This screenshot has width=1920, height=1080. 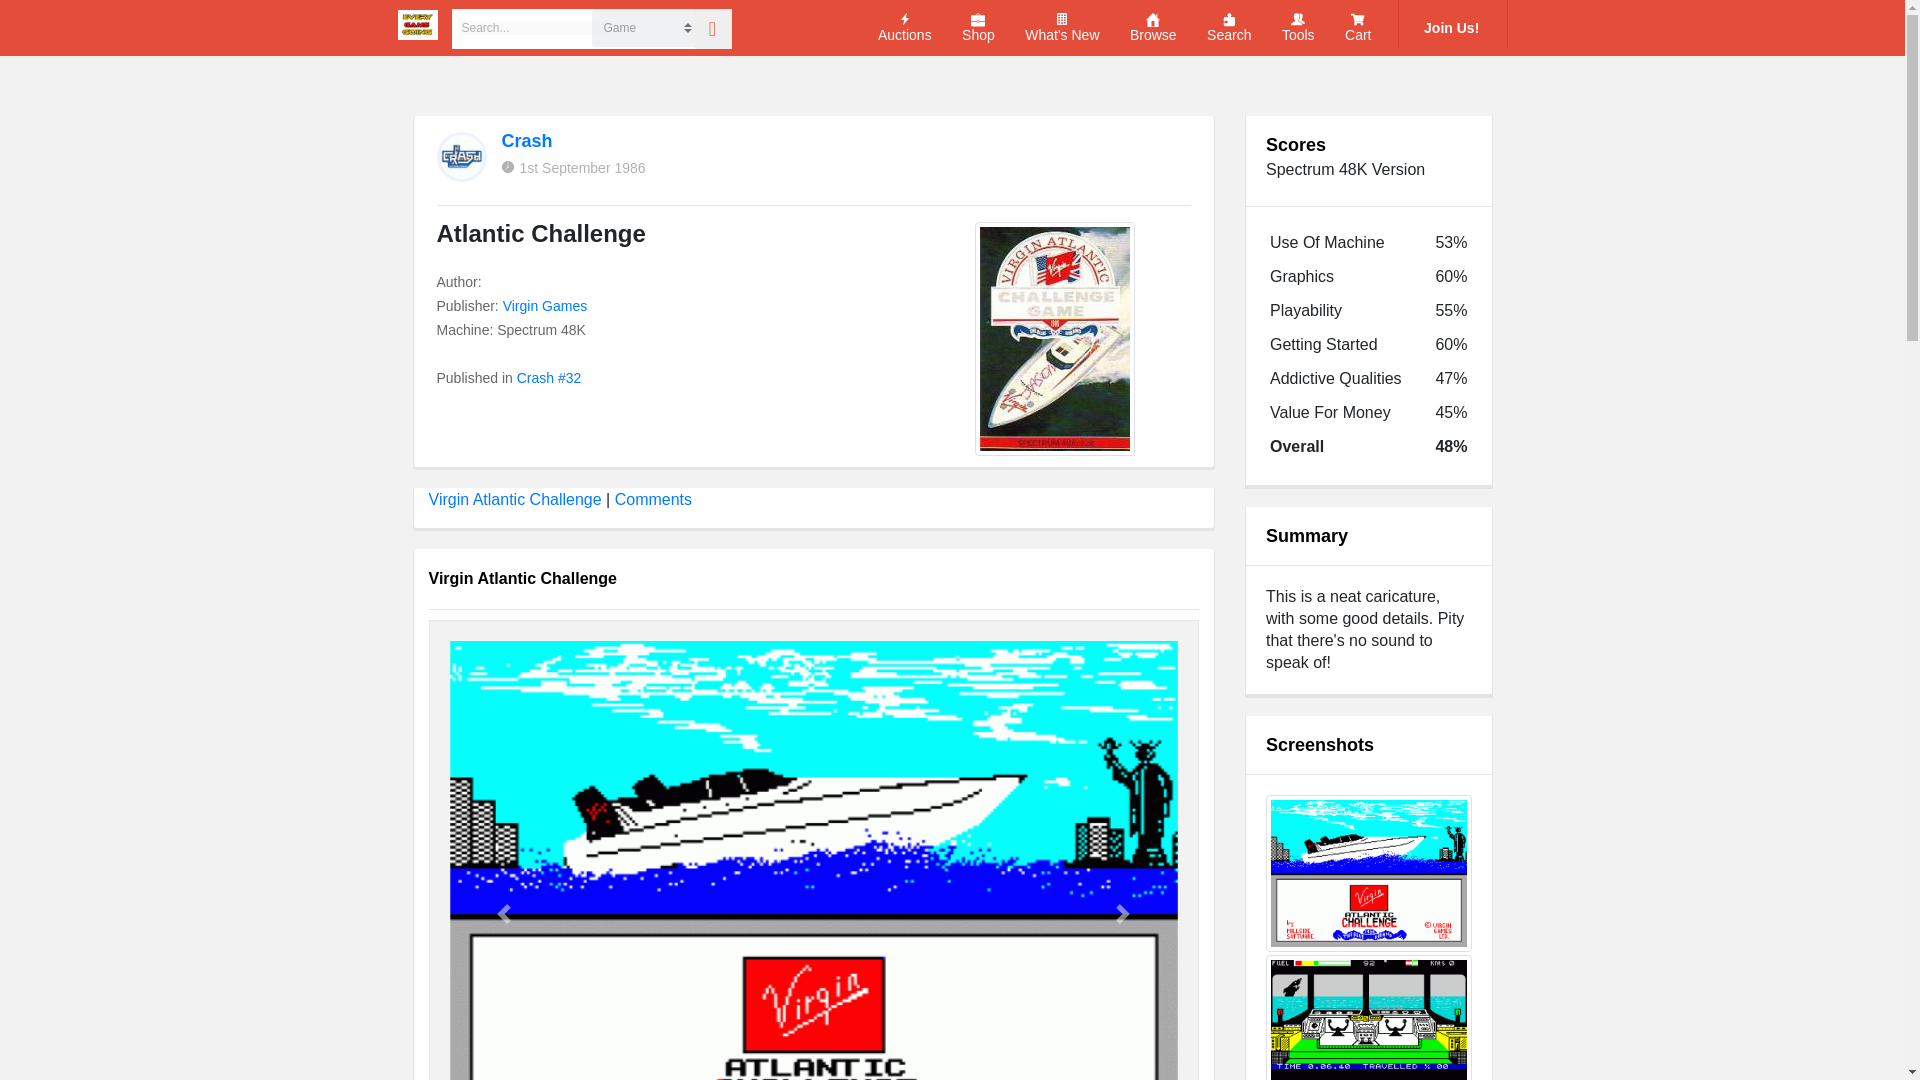 I want to click on What's New, so click(x=1062, y=28).